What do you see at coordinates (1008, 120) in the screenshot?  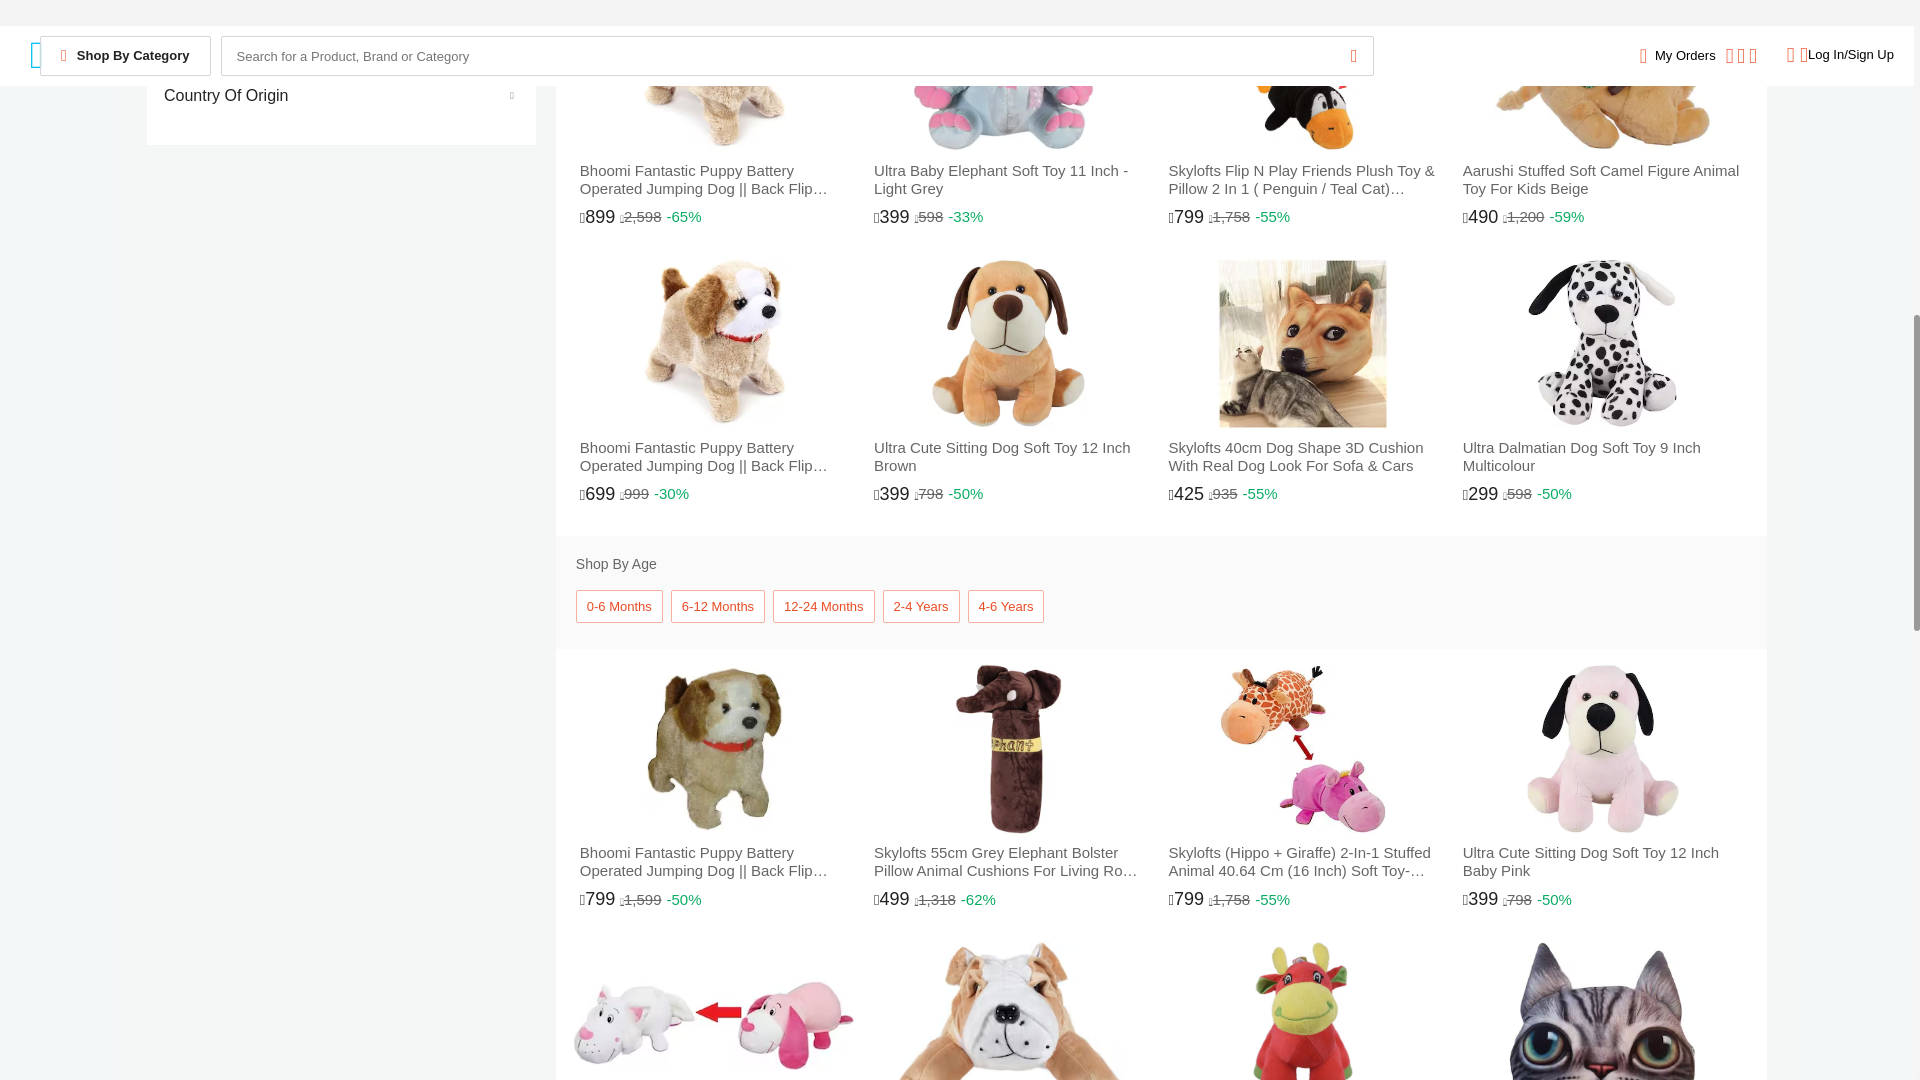 I see `Ultra Baby Elephant Soft Toy 11 inch - Light Grey` at bounding box center [1008, 120].